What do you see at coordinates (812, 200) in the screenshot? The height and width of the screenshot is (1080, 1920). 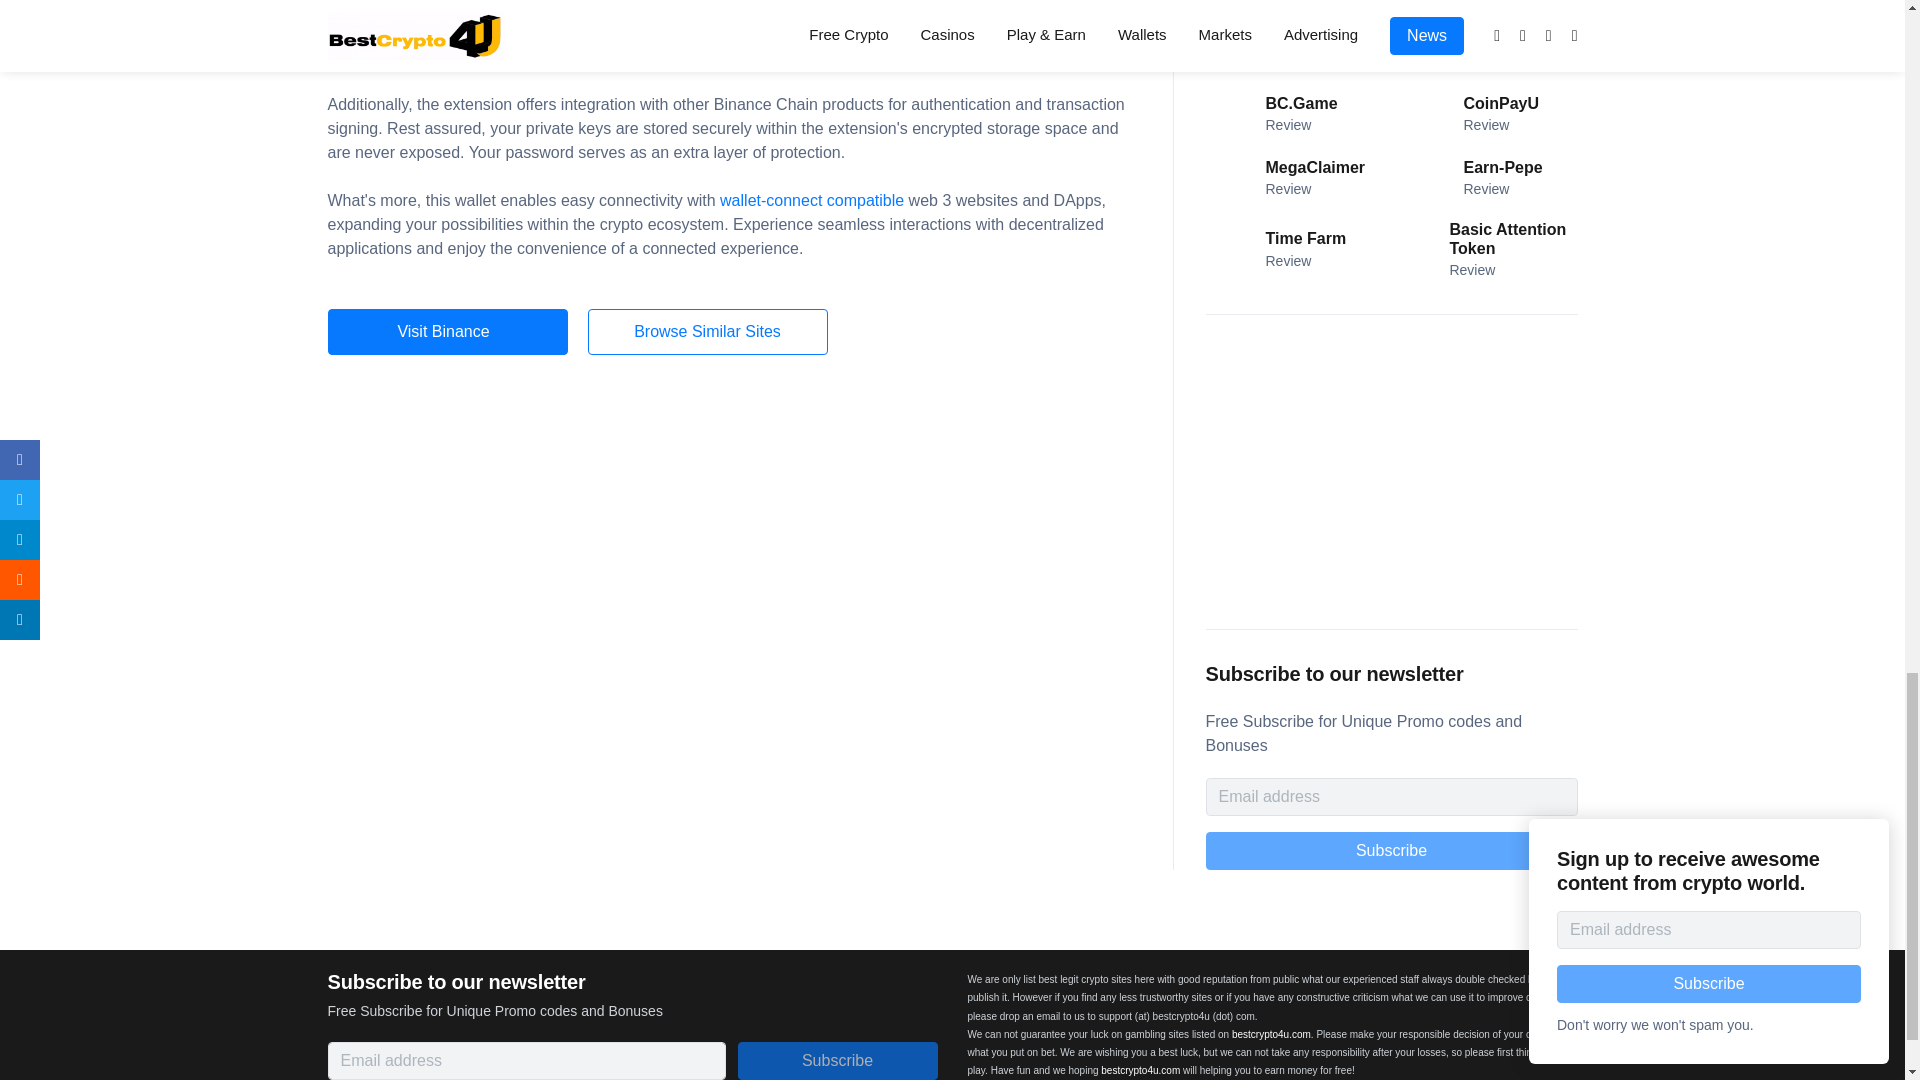 I see `wallet-connect compatible` at bounding box center [812, 200].